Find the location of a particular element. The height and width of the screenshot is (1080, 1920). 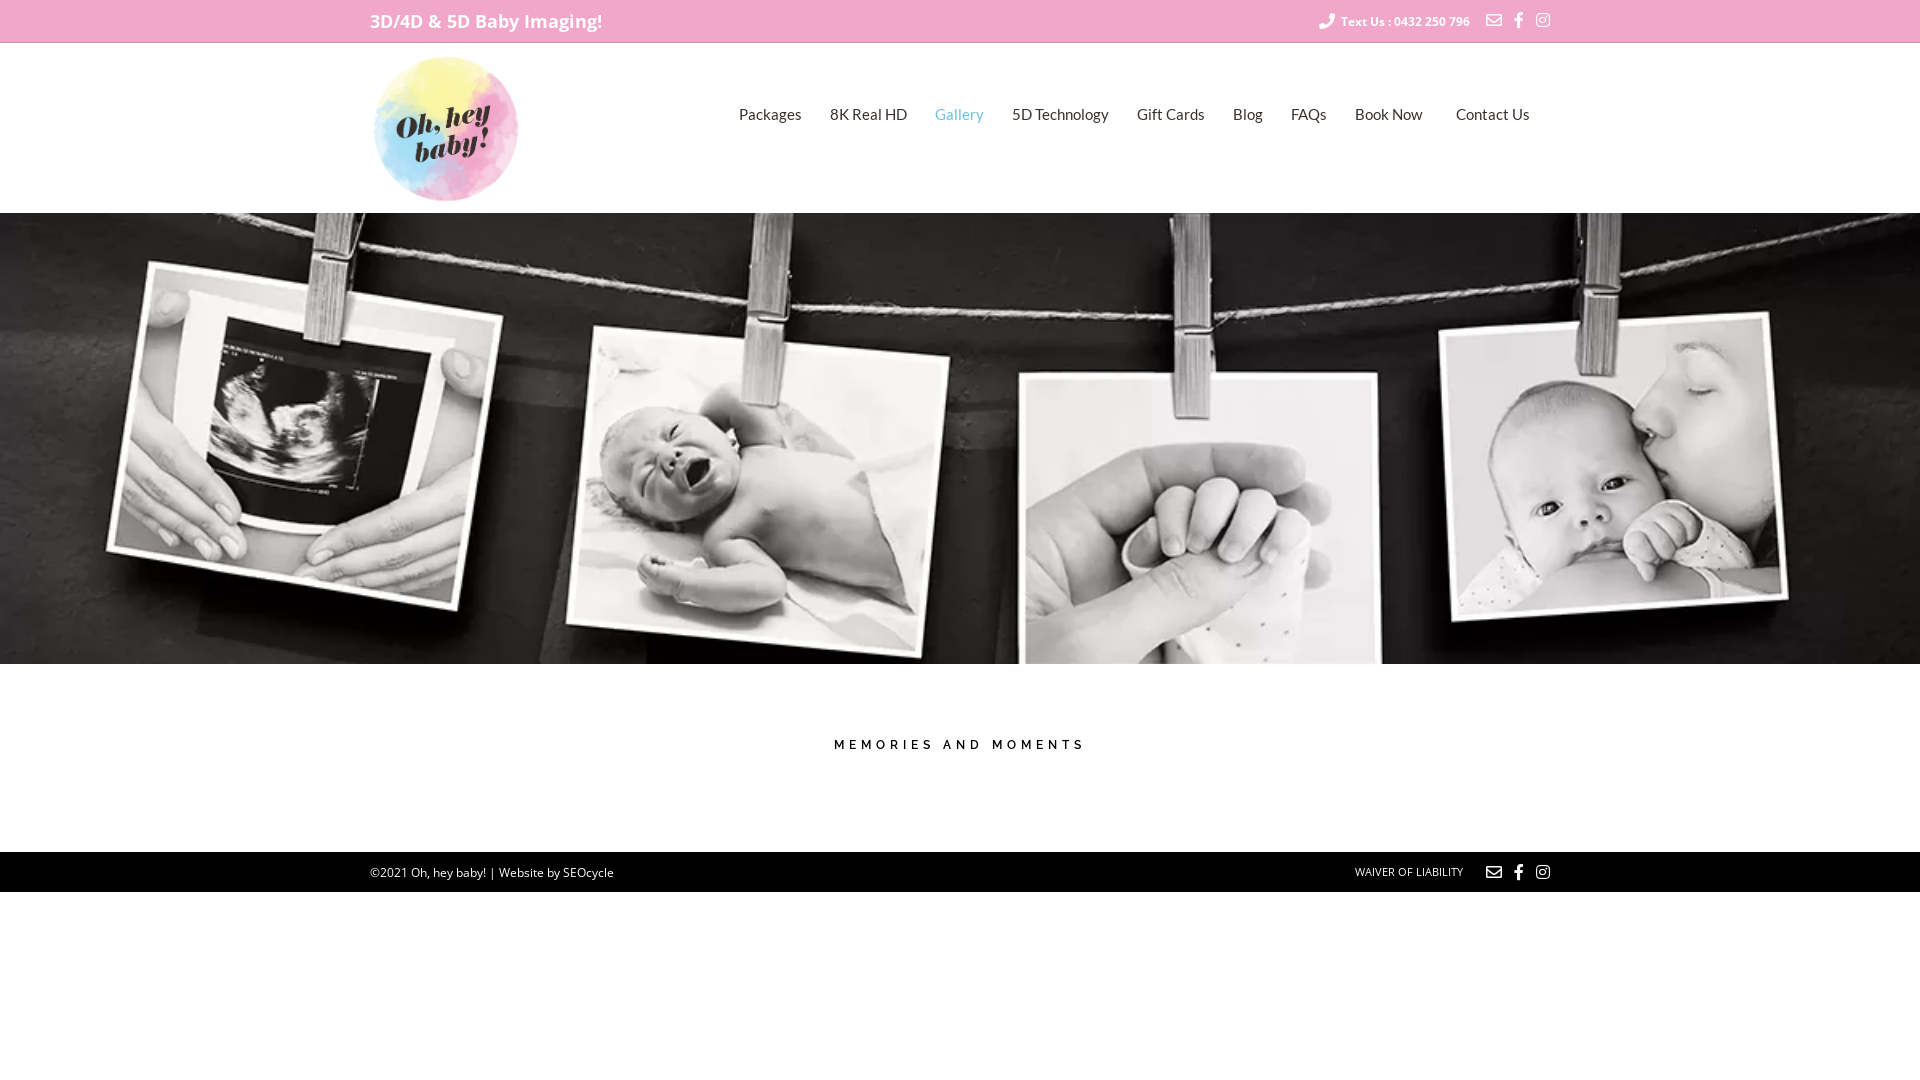

SEOcycle is located at coordinates (588, 872).